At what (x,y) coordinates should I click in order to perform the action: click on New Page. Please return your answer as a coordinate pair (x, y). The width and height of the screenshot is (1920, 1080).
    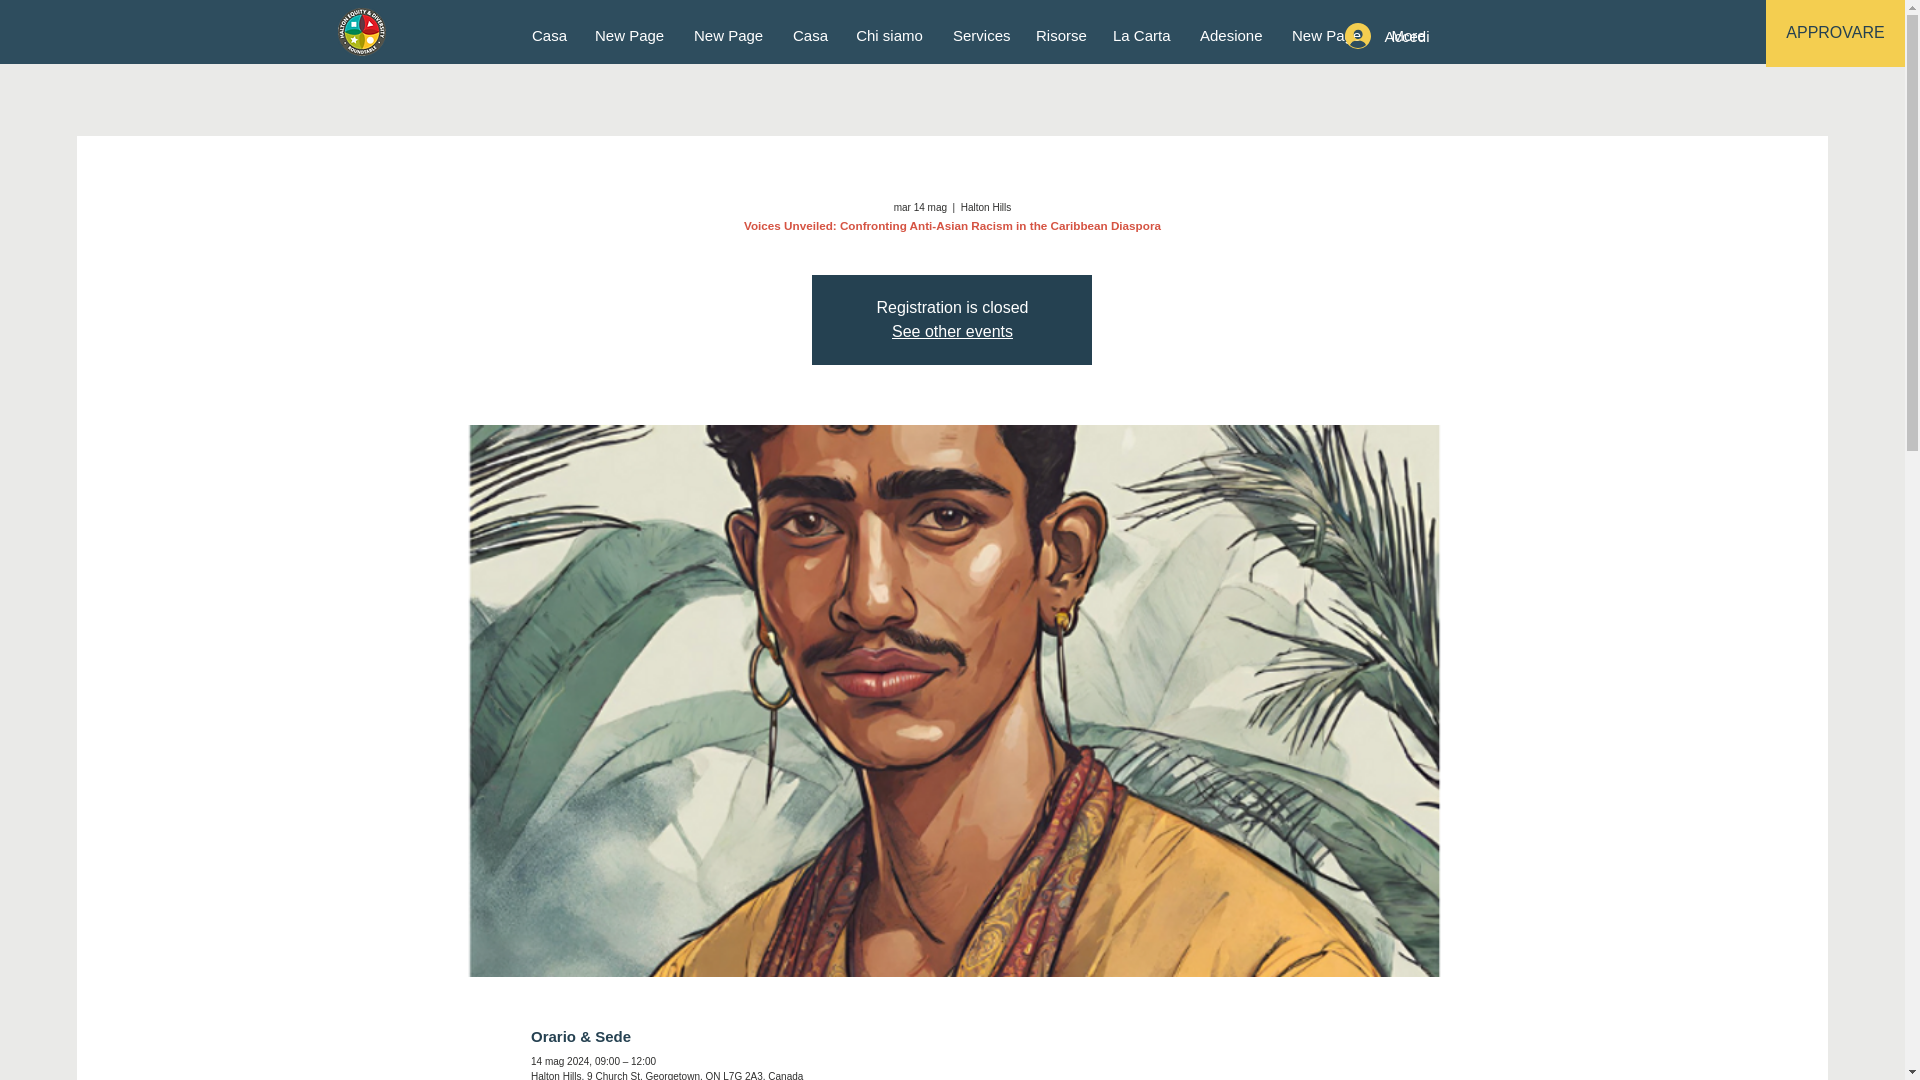
    Looking at the image, I should click on (728, 35).